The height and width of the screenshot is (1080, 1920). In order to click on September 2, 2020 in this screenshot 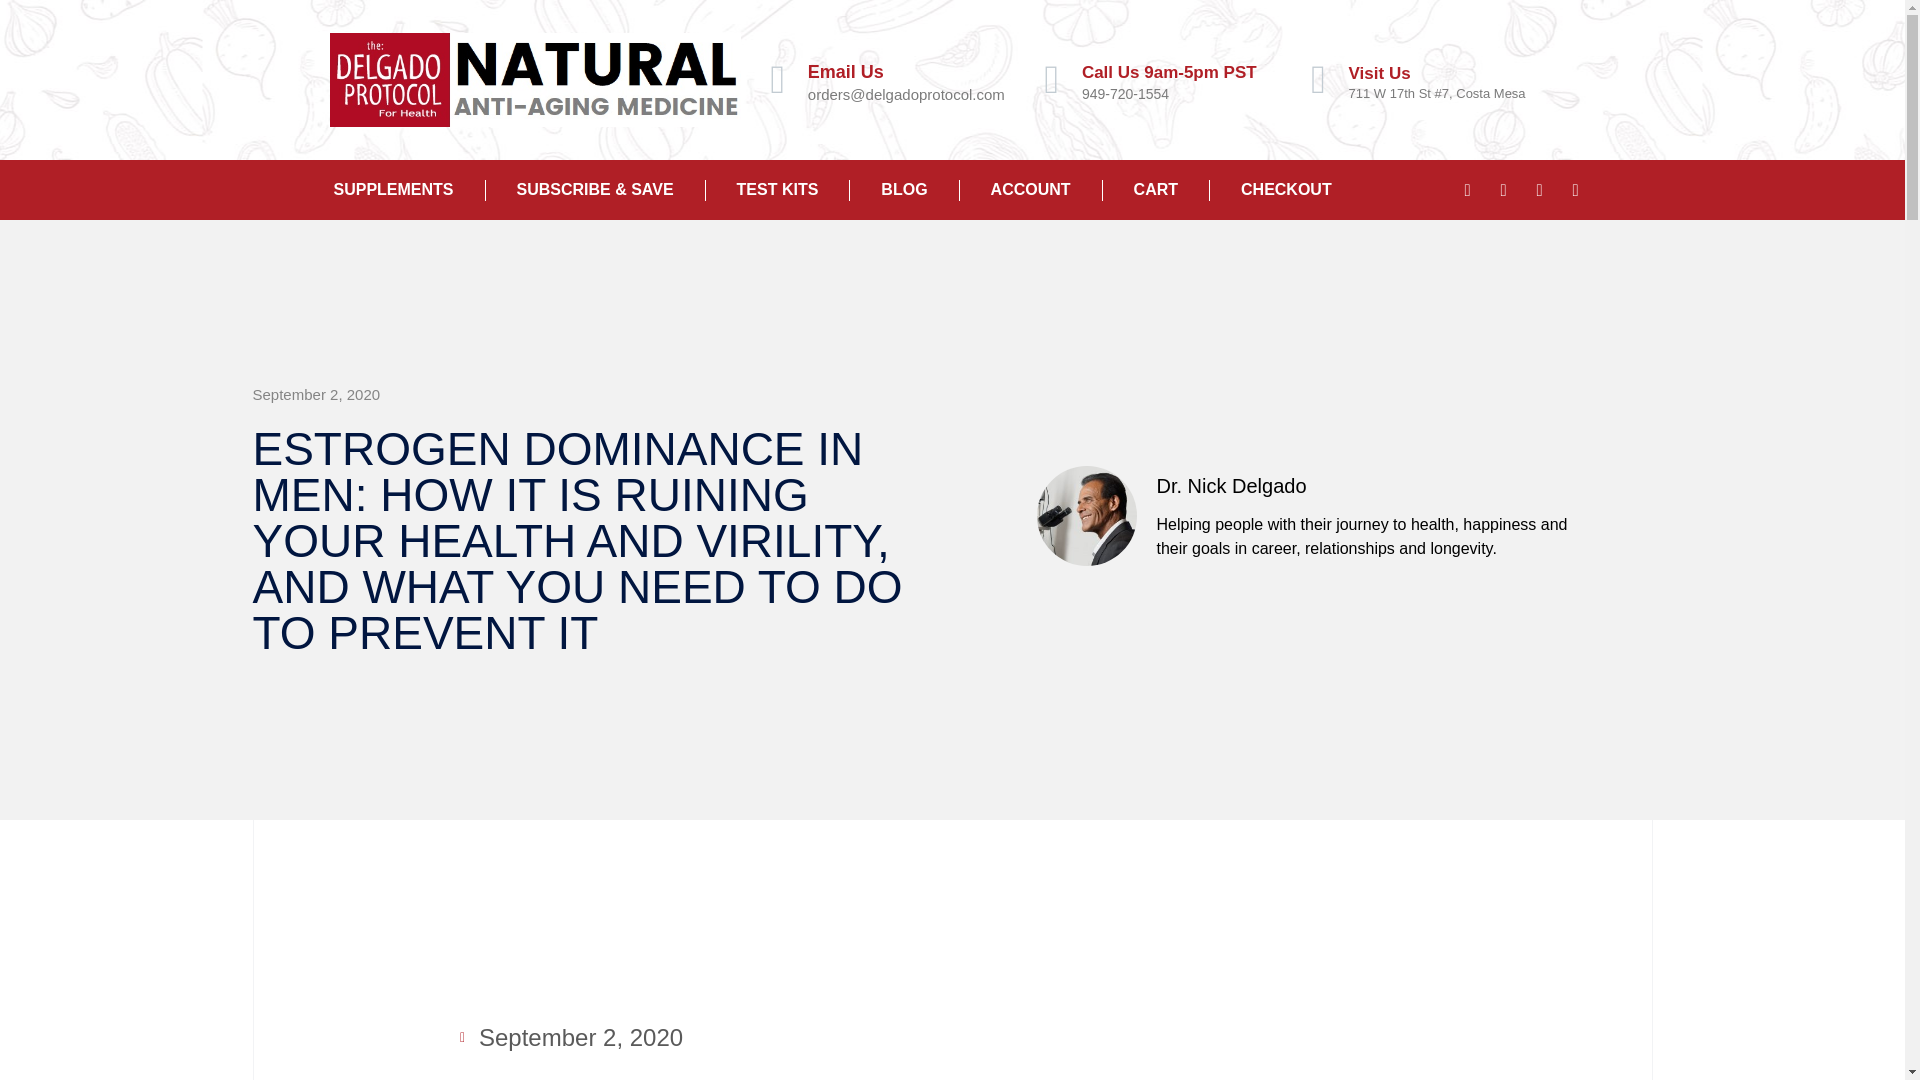, I will do `click(316, 396)`.